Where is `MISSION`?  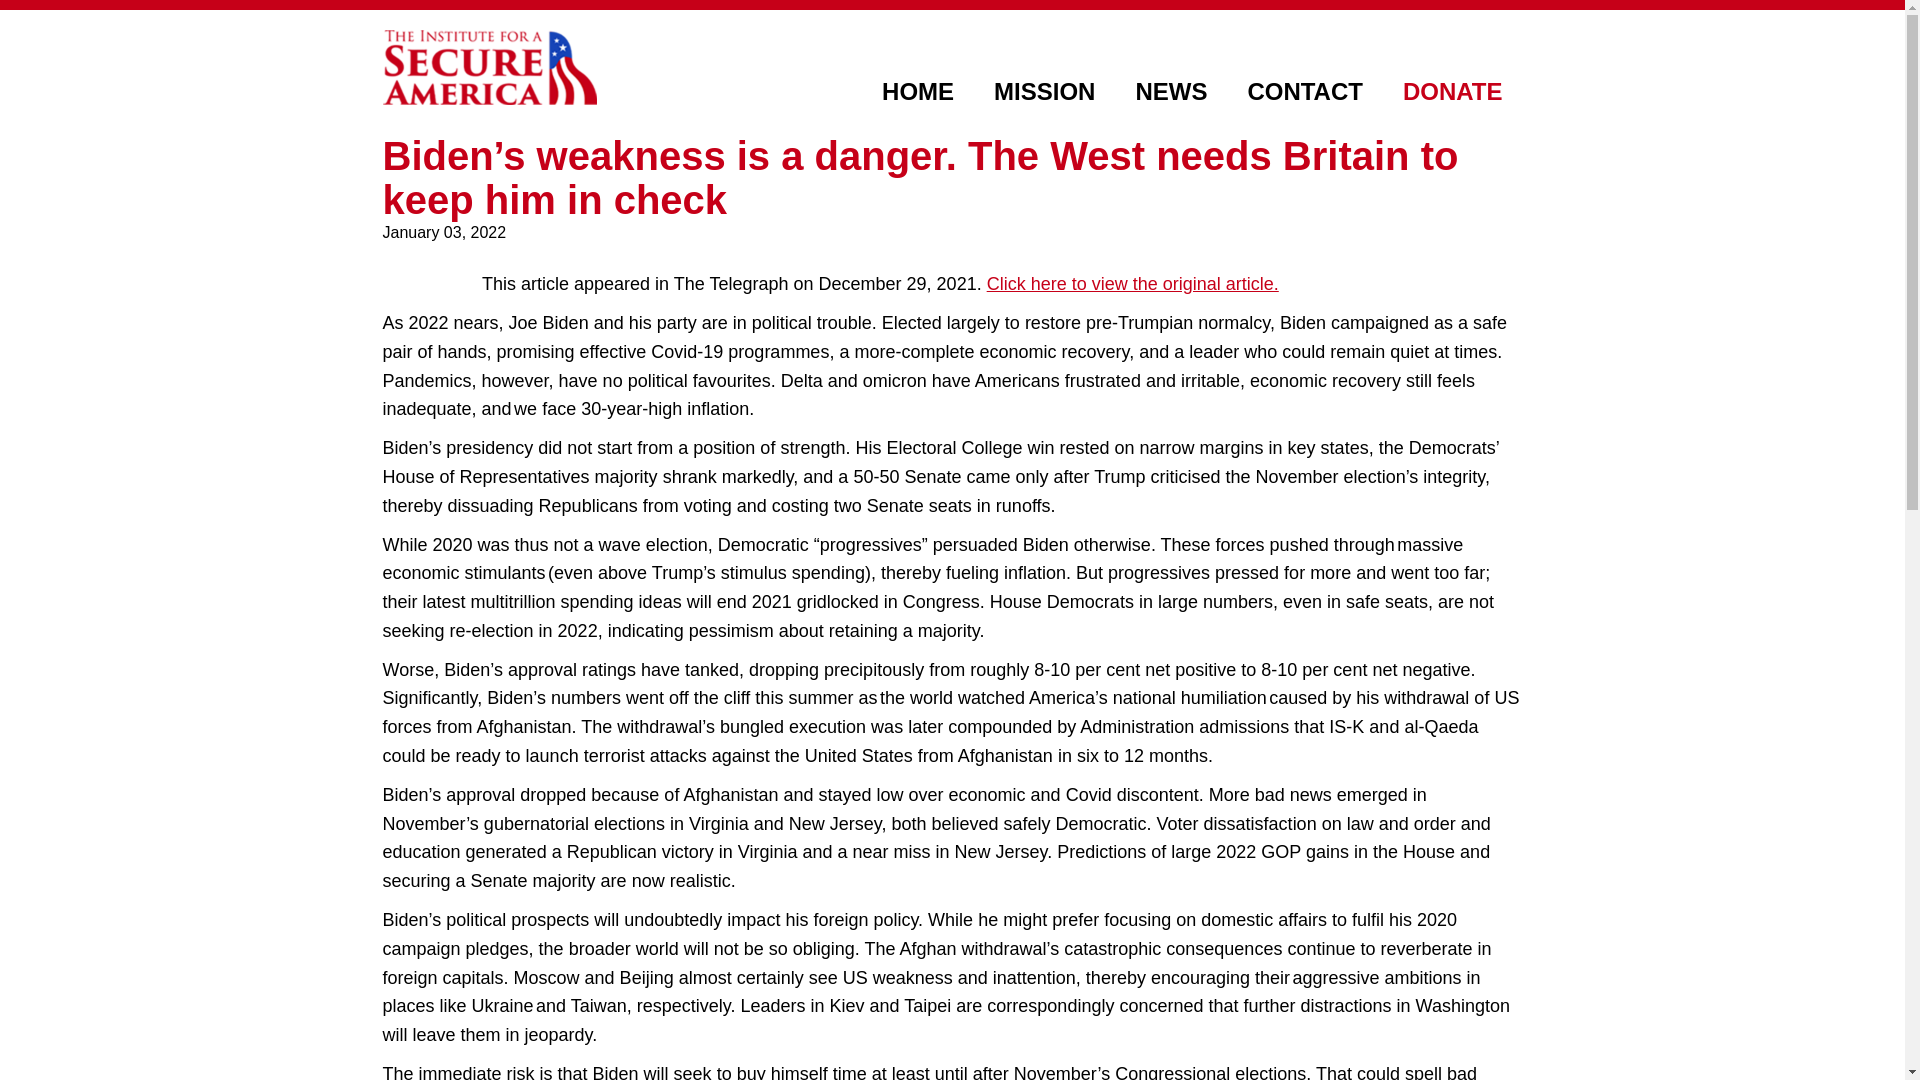 MISSION is located at coordinates (1044, 92).